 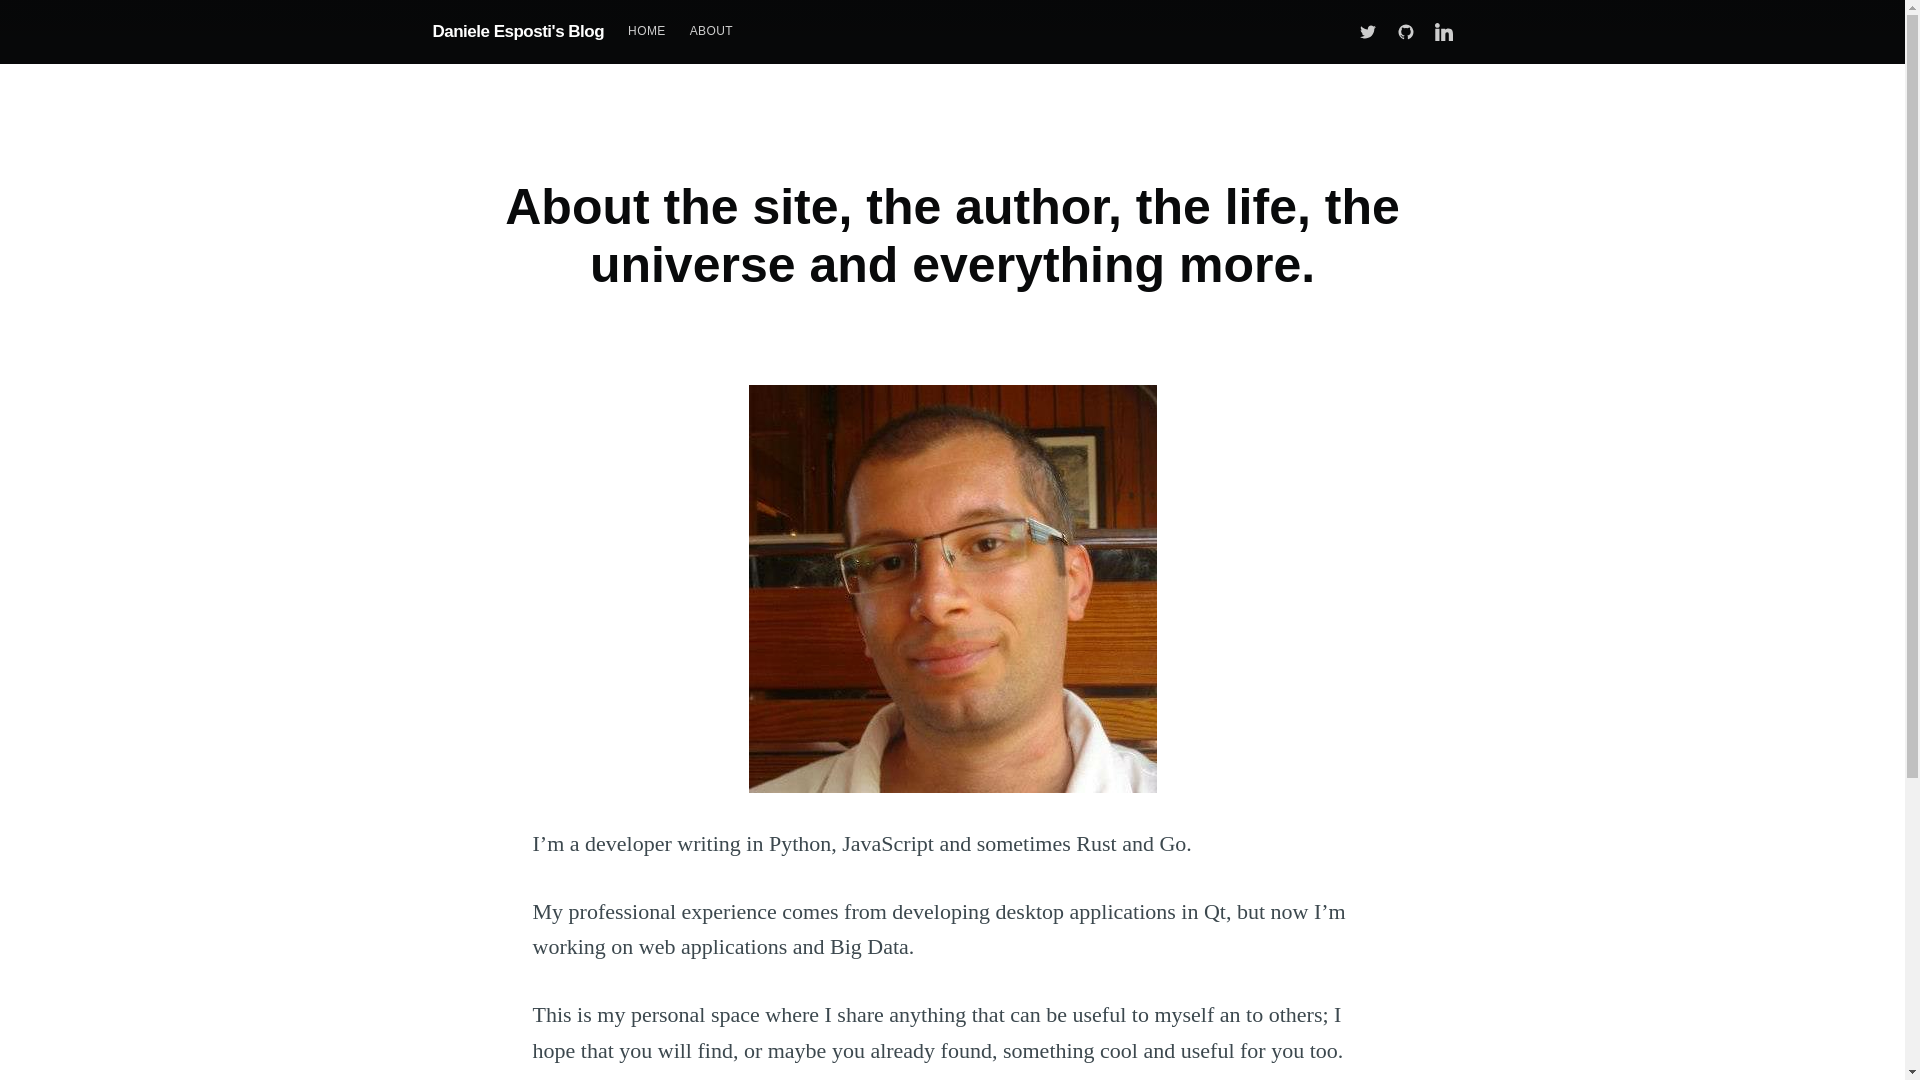 I want to click on ABOUT, so click(x=710, y=30).